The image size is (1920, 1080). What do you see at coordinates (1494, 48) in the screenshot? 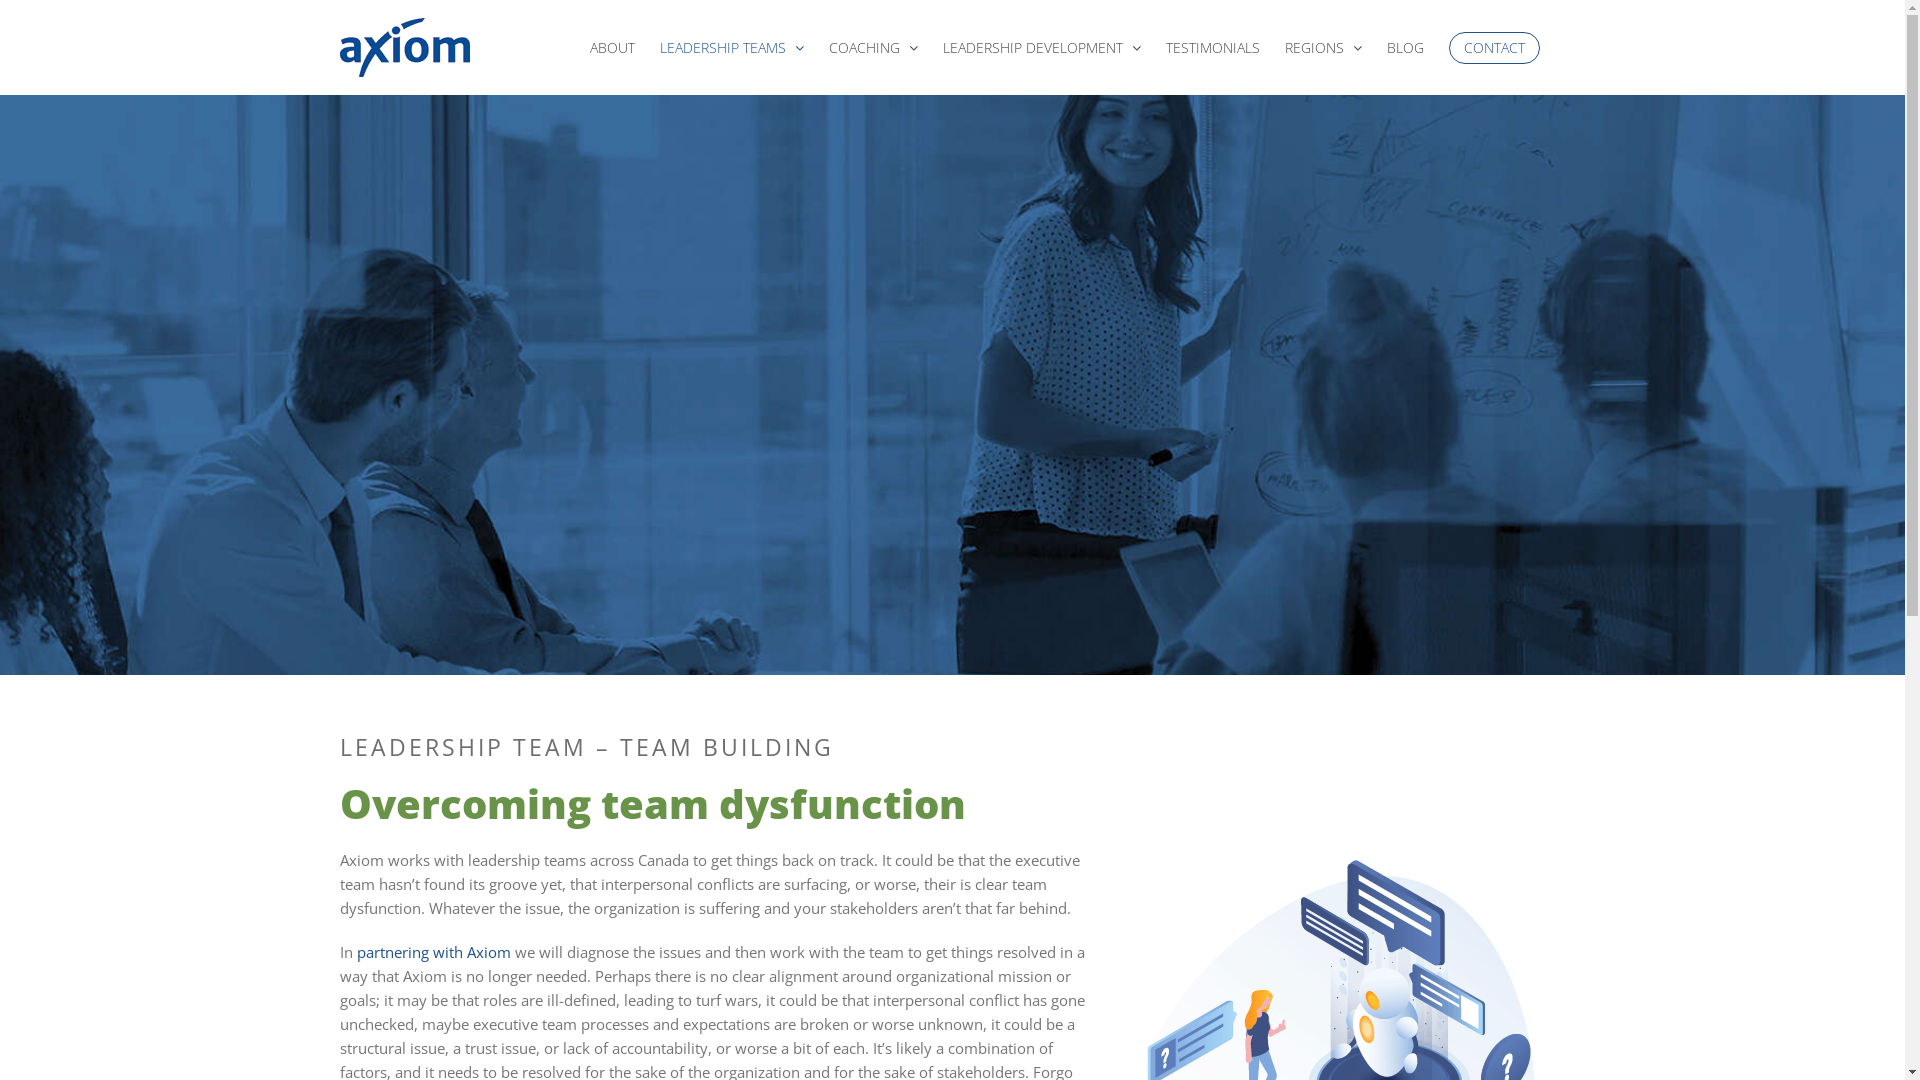
I see `CONTACT` at bounding box center [1494, 48].